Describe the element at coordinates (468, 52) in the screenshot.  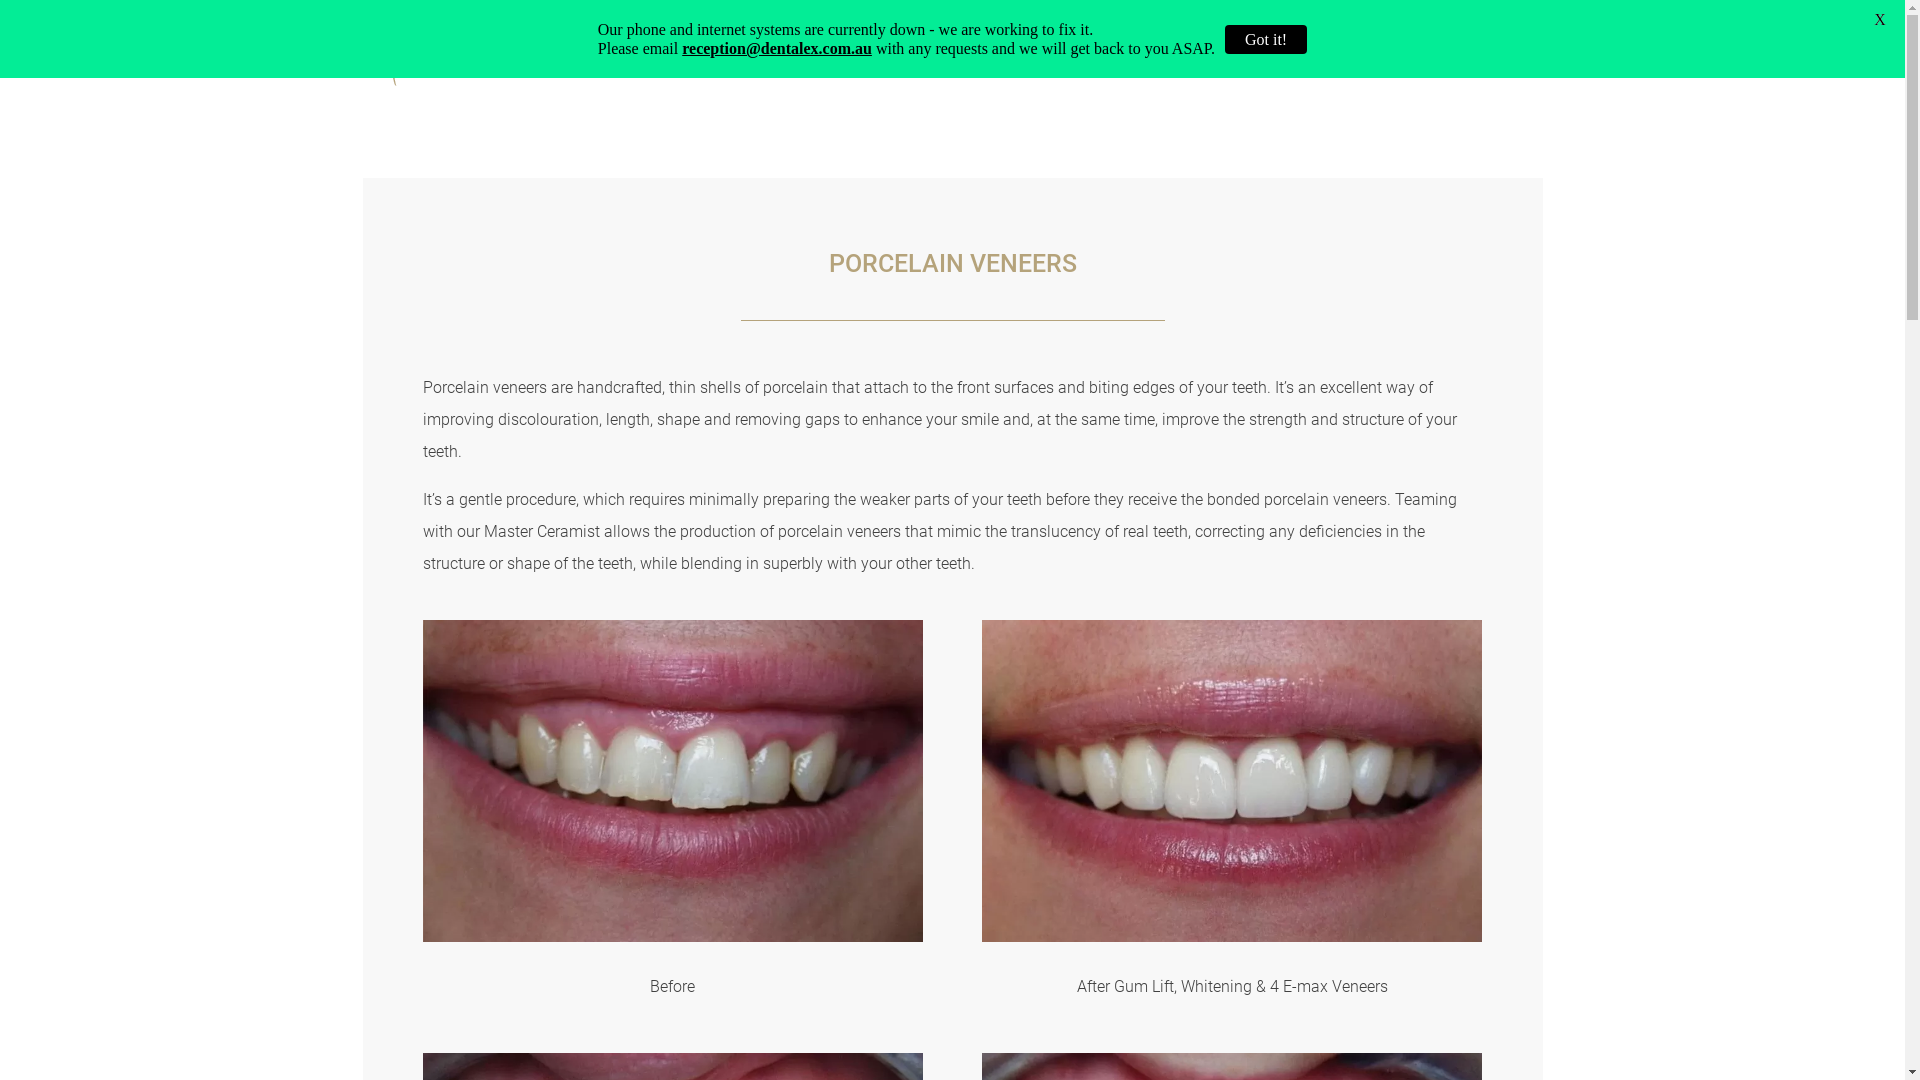
I see `Dental Logo` at that location.